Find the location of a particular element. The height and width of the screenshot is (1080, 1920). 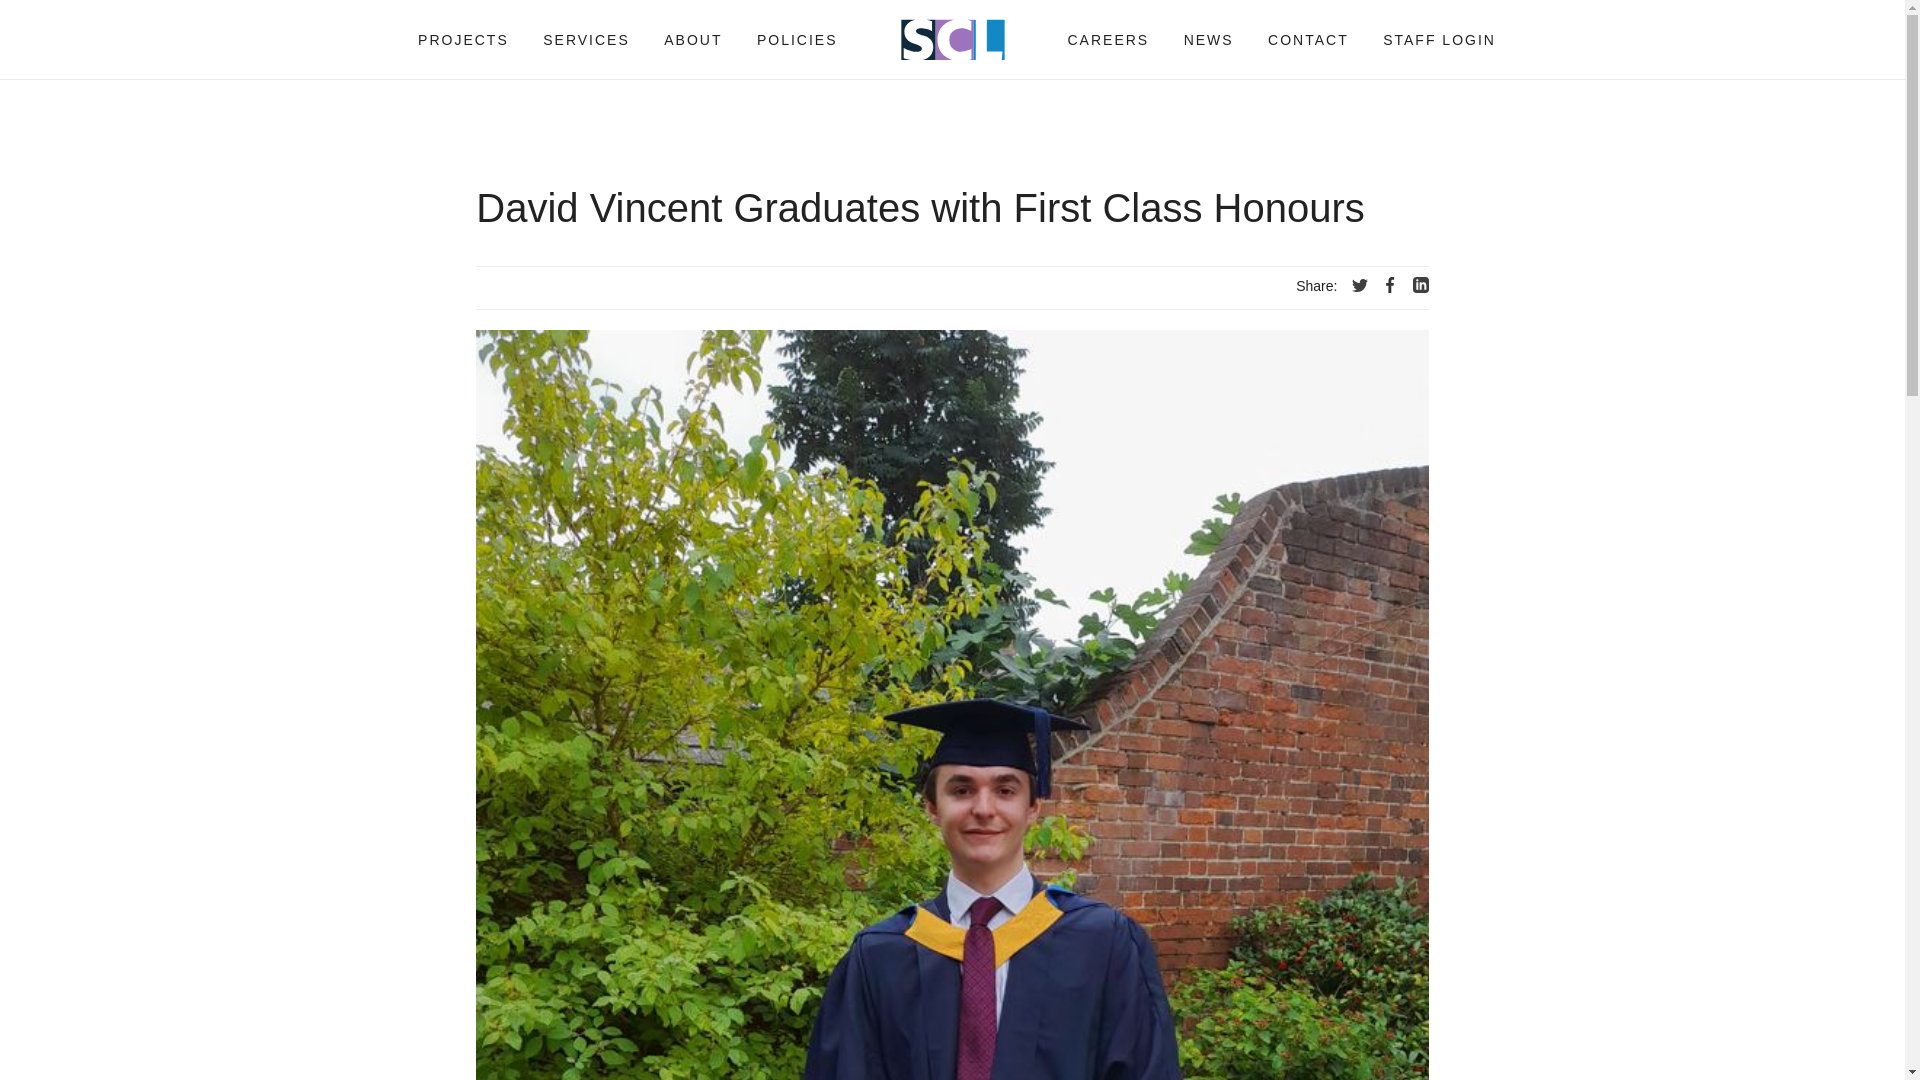

CONTACT is located at coordinates (1308, 40).